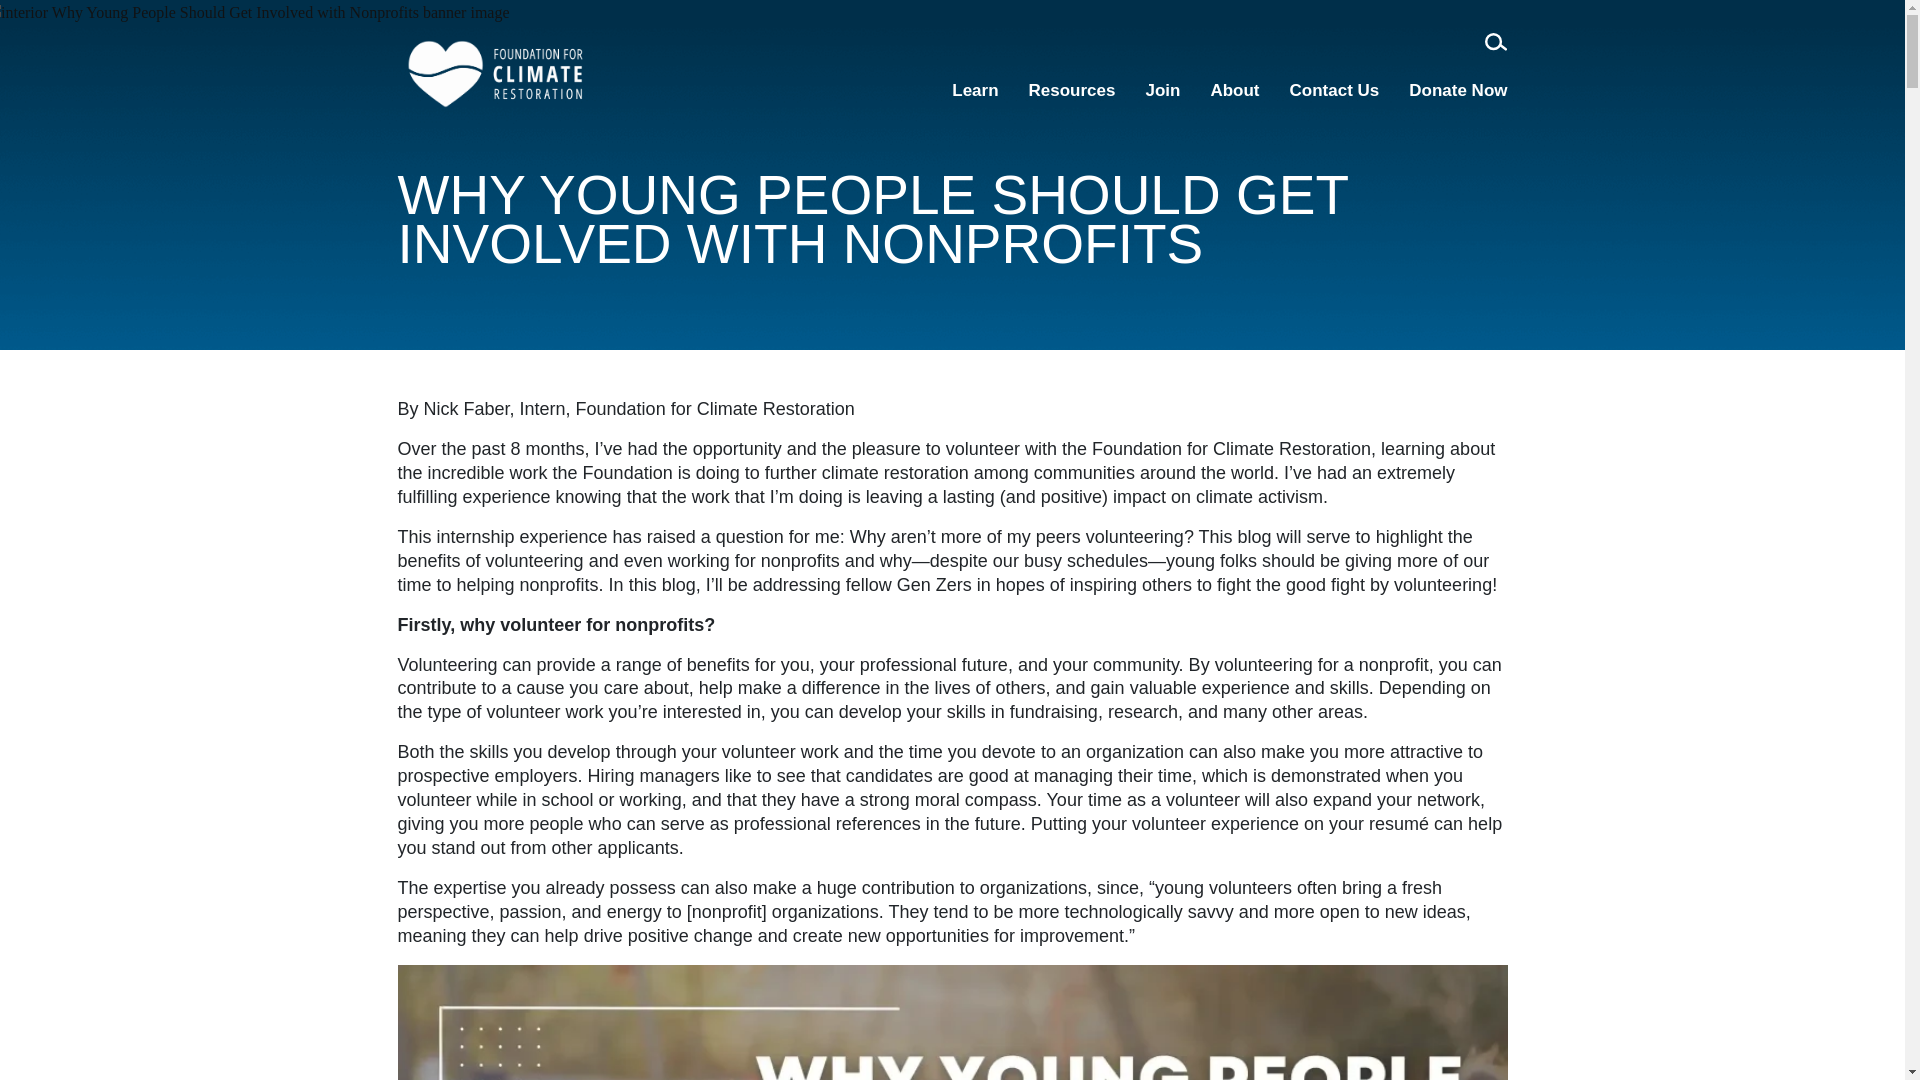 This screenshot has height=1080, width=1920. Describe the element at coordinates (1072, 94) in the screenshot. I see `Resources` at that location.